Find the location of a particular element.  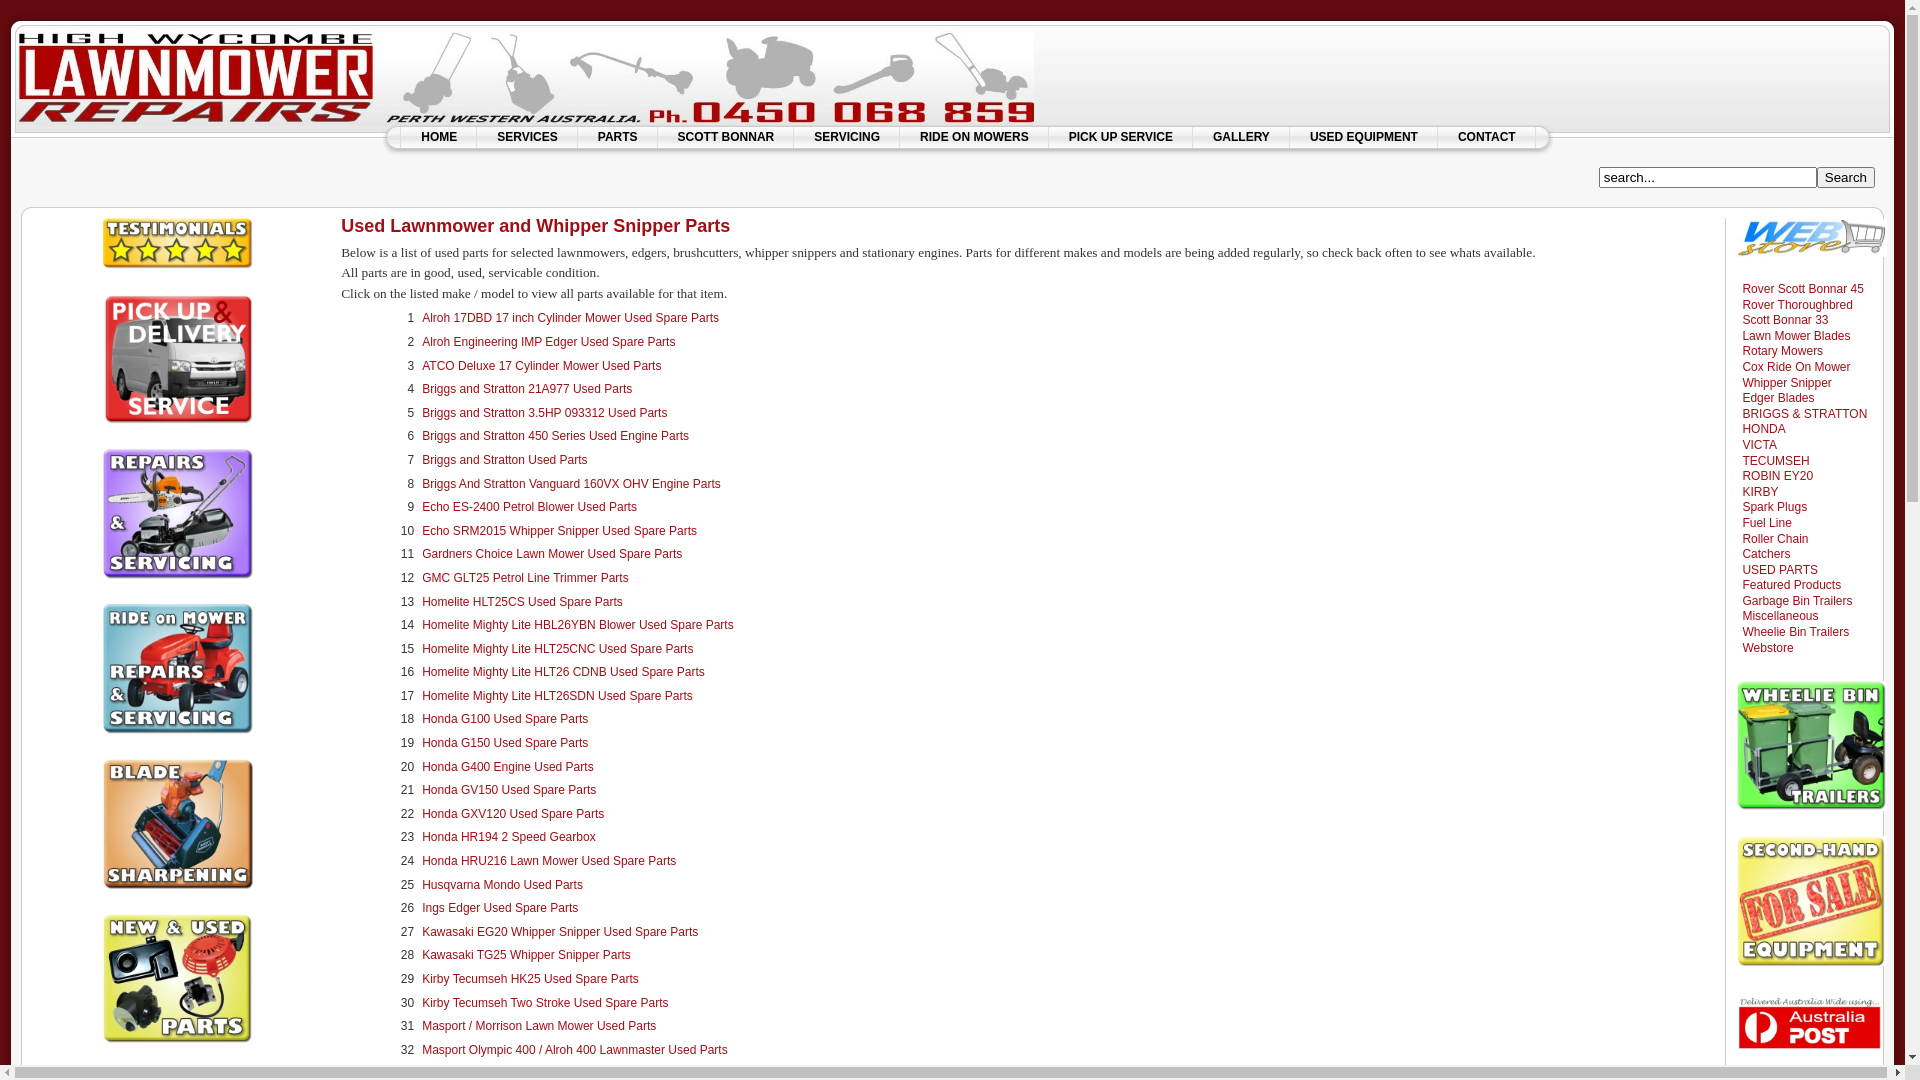

USED EQUIPMENT is located at coordinates (1364, 137).